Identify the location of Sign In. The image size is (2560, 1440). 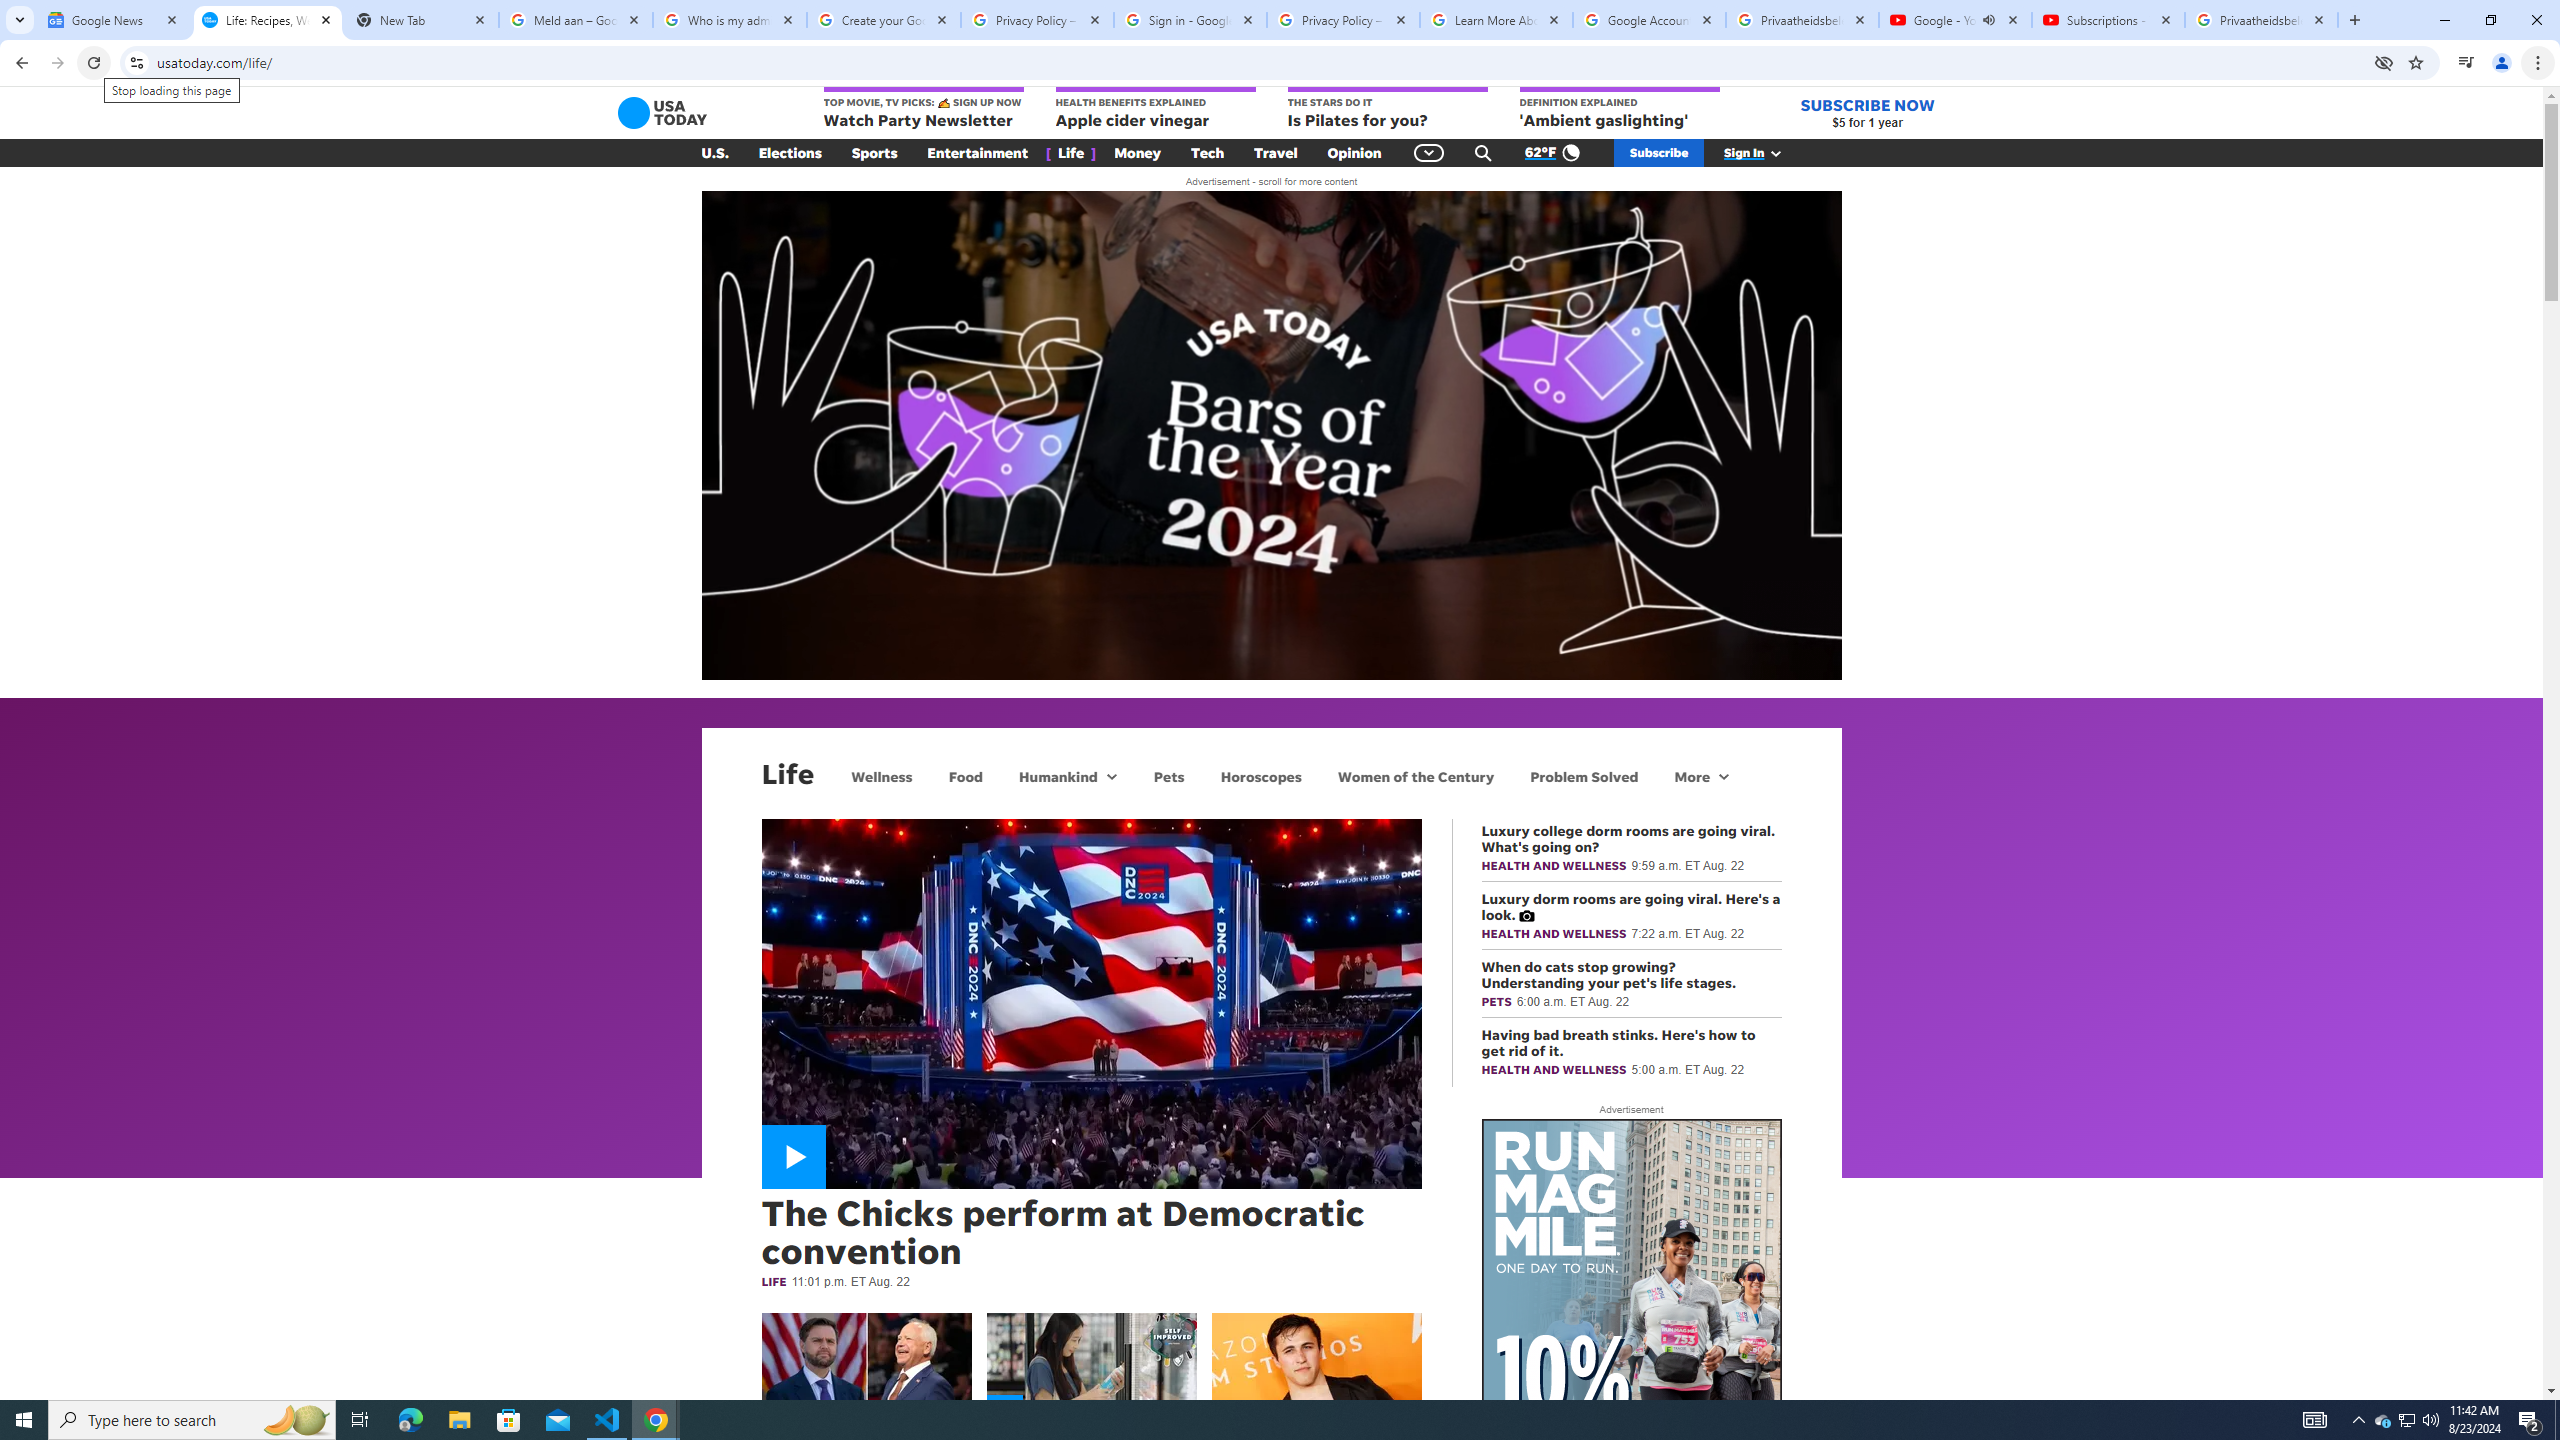
(1763, 153).